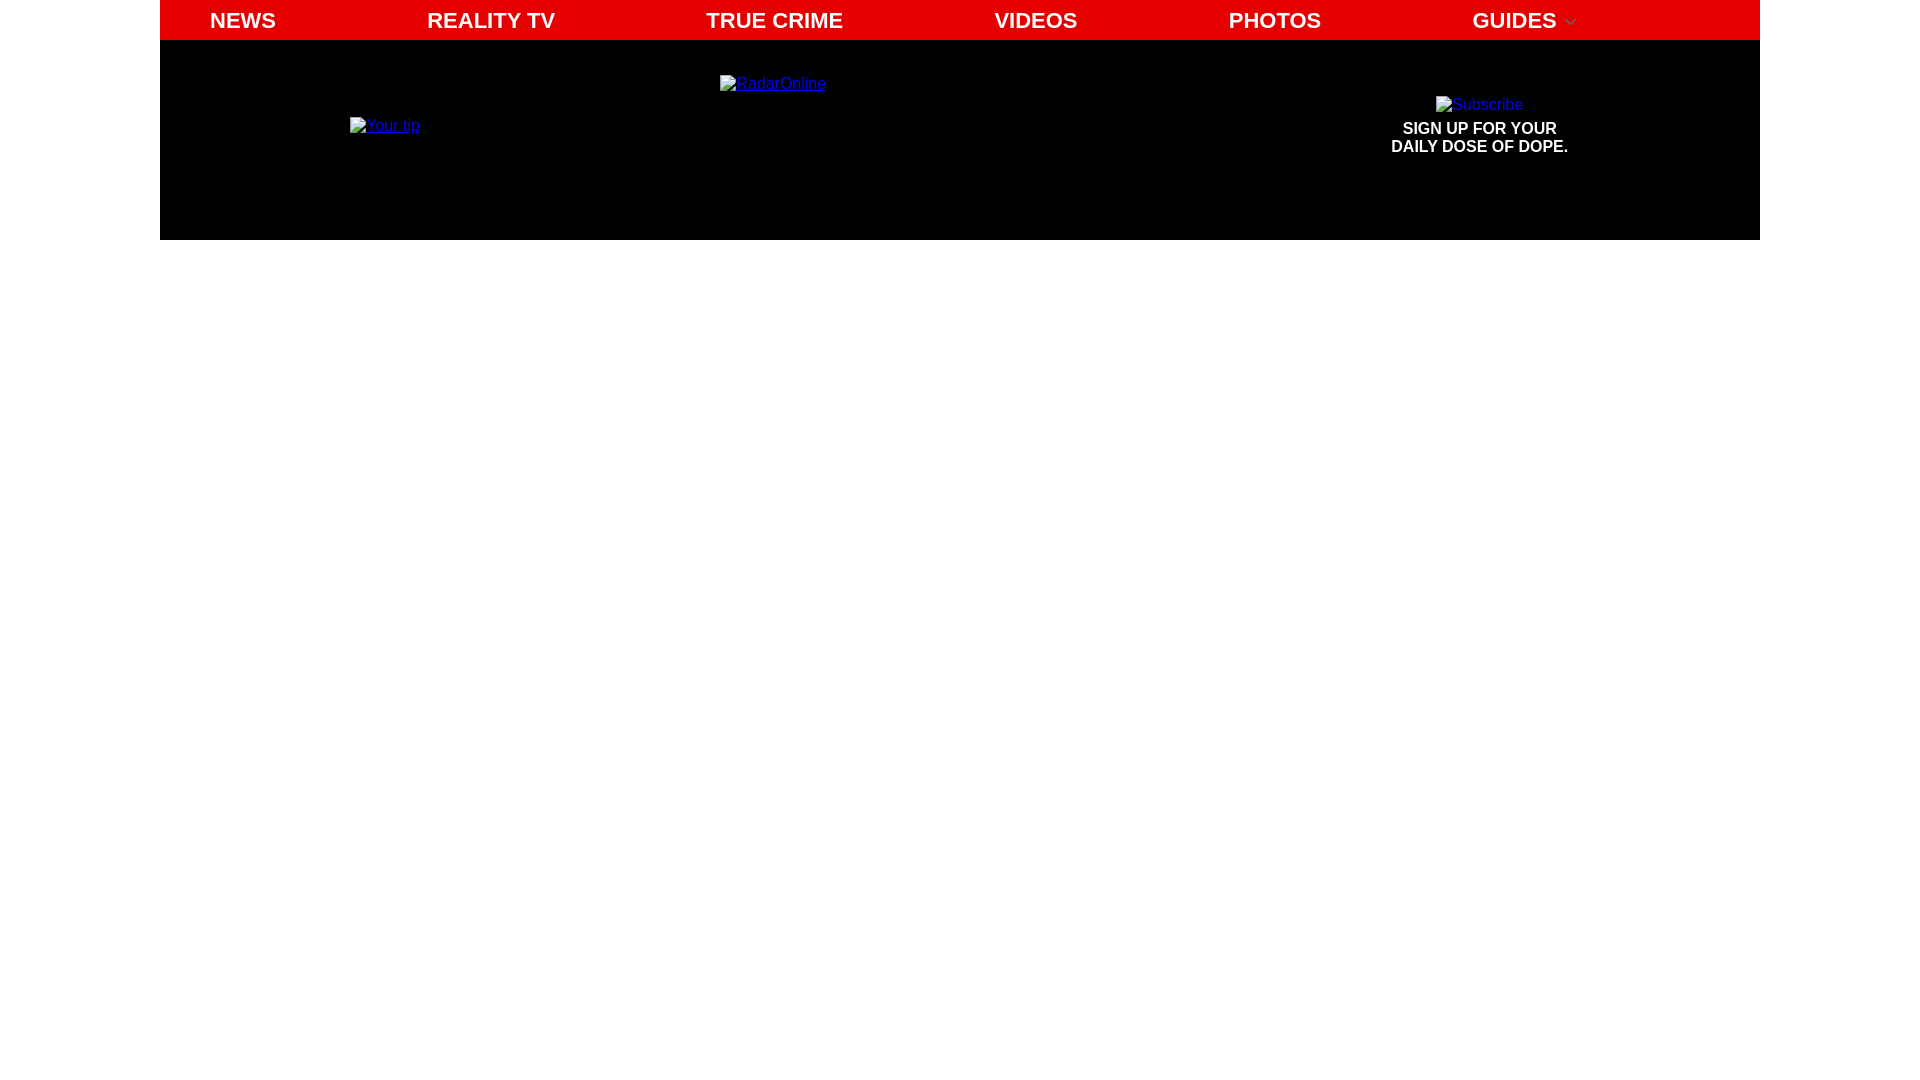  Describe the element at coordinates (1034, 20) in the screenshot. I see `REALITY TV` at that location.